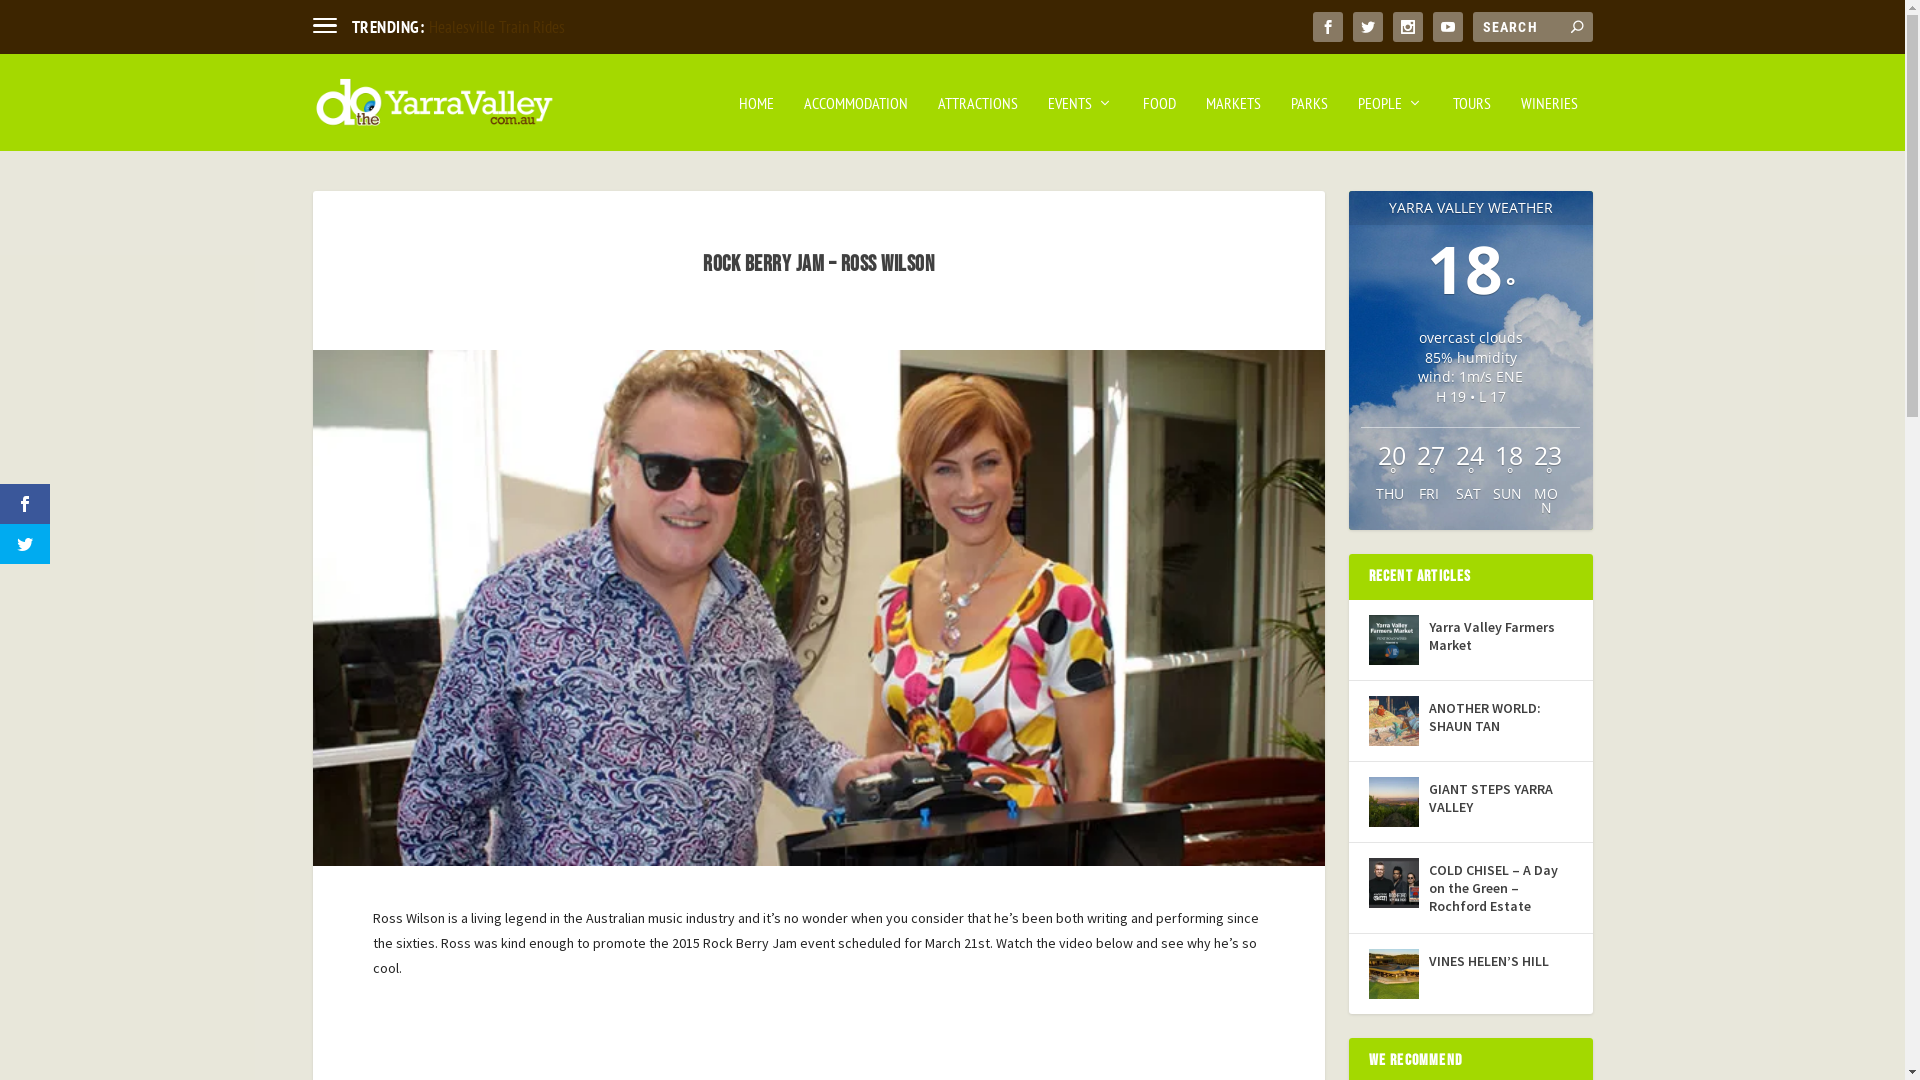 The width and height of the screenshot is (1920, 1080). What do you see at coordinates (1390, 124) in the screenshot?
I see `PEOPLE` at bounding box center [1390, 124].